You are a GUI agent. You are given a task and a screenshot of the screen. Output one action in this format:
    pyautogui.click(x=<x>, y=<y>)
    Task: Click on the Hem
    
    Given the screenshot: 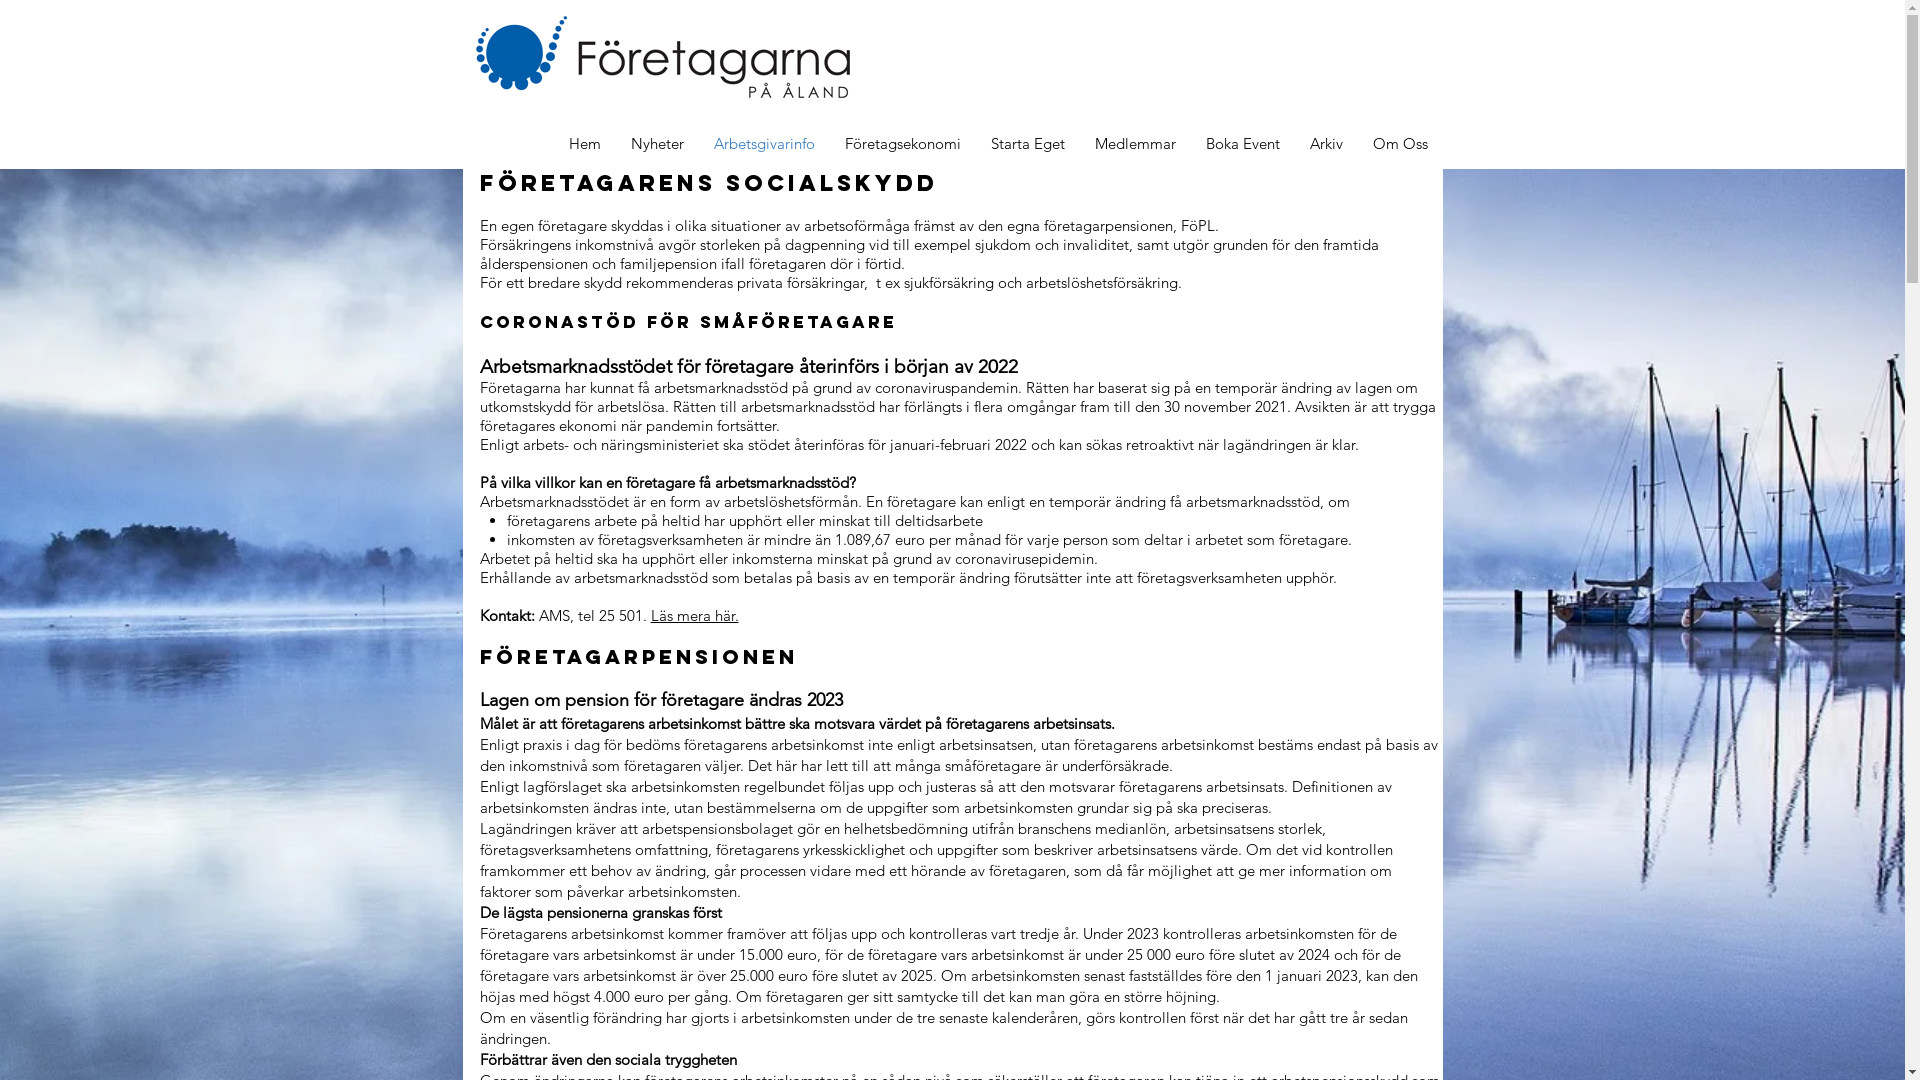 What is the action you would take?
    pyautogui.click(x=585, y=144)
    